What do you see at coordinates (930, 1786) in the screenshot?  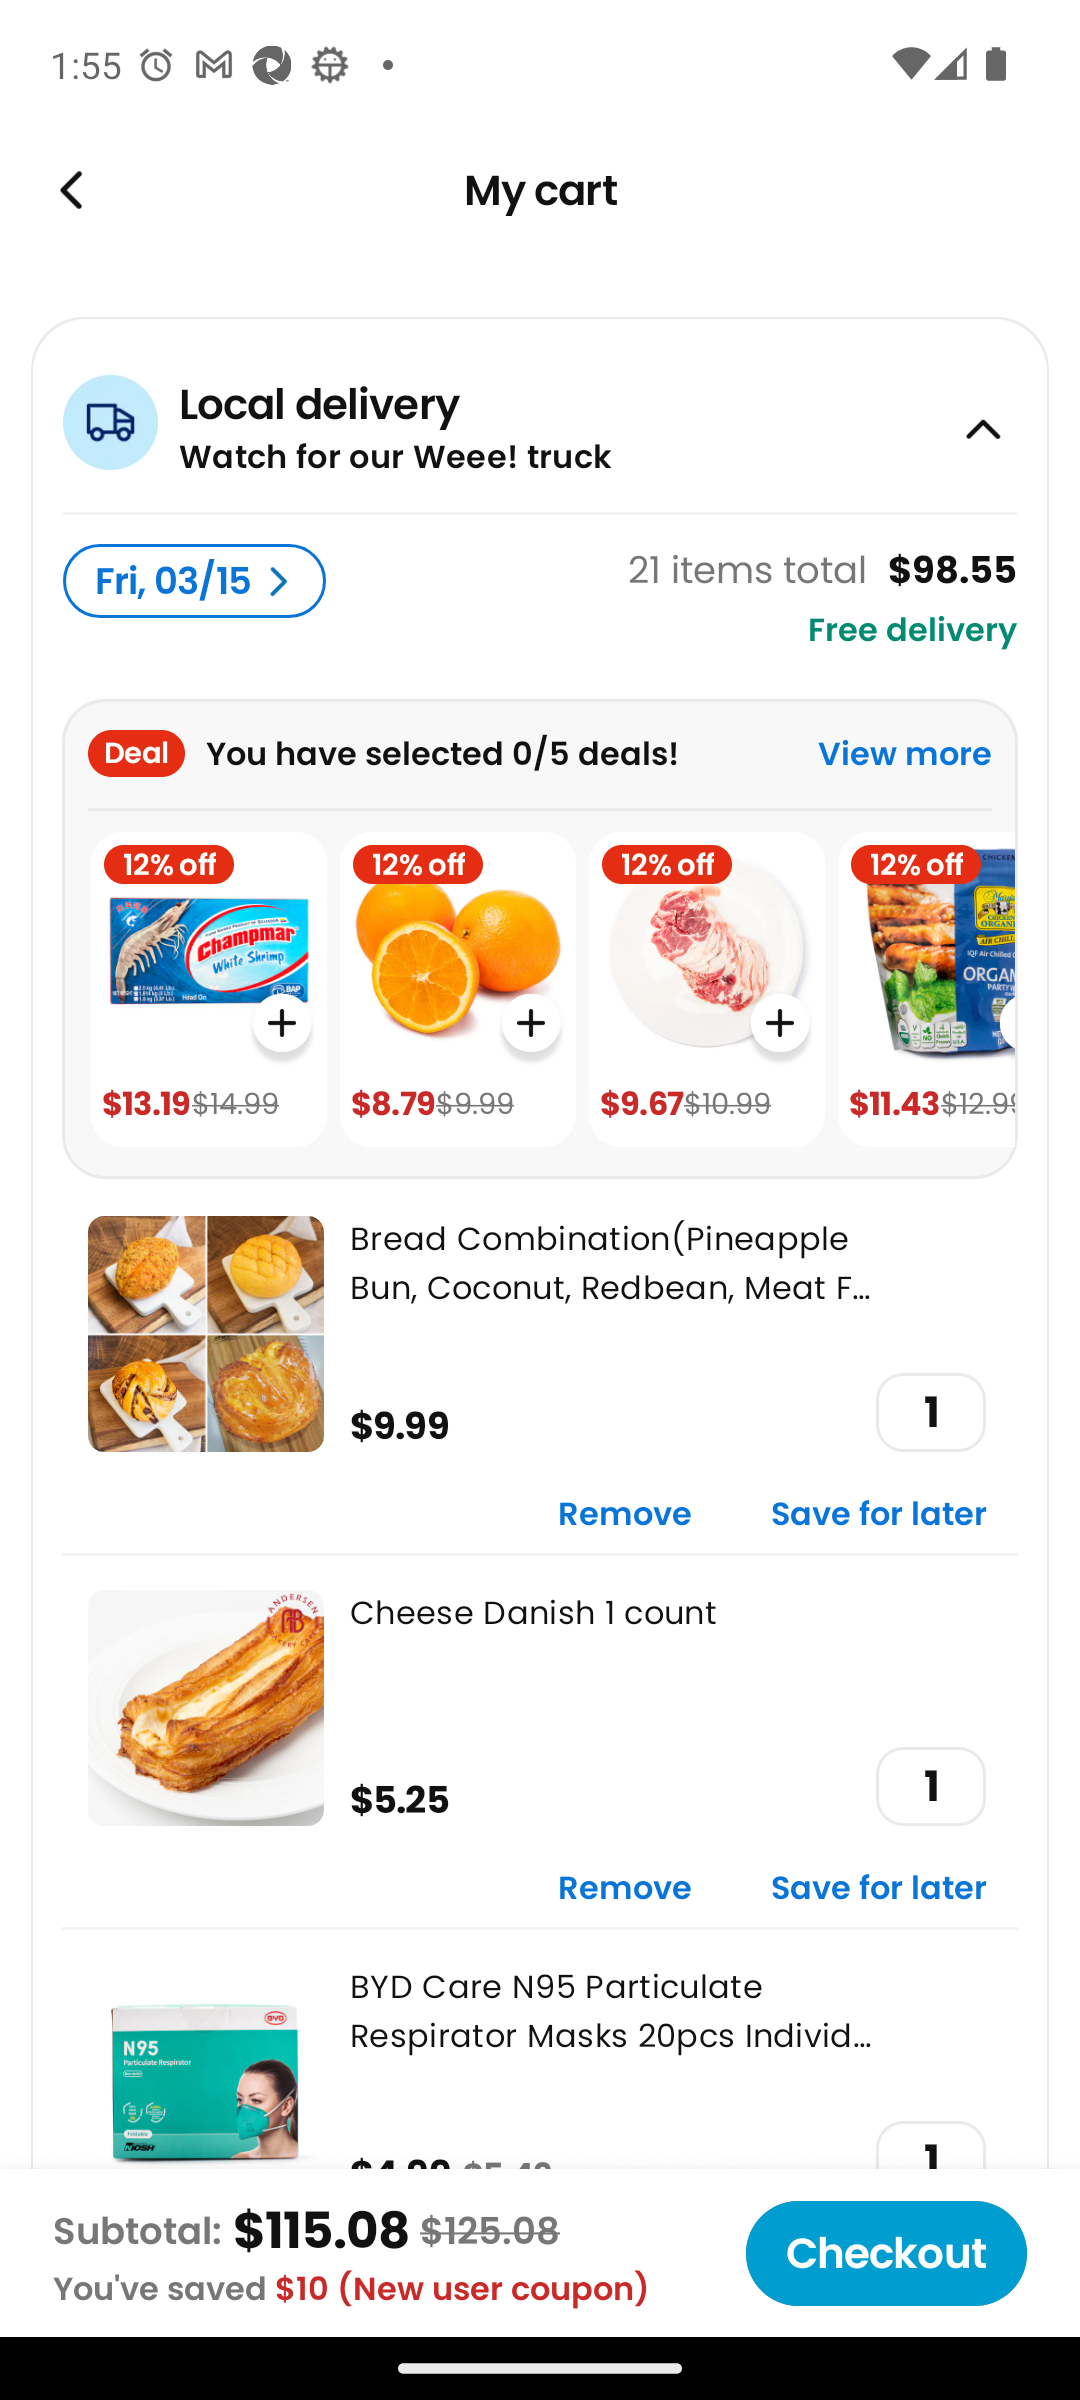 I see `1` at bounding box center [930, 1786].